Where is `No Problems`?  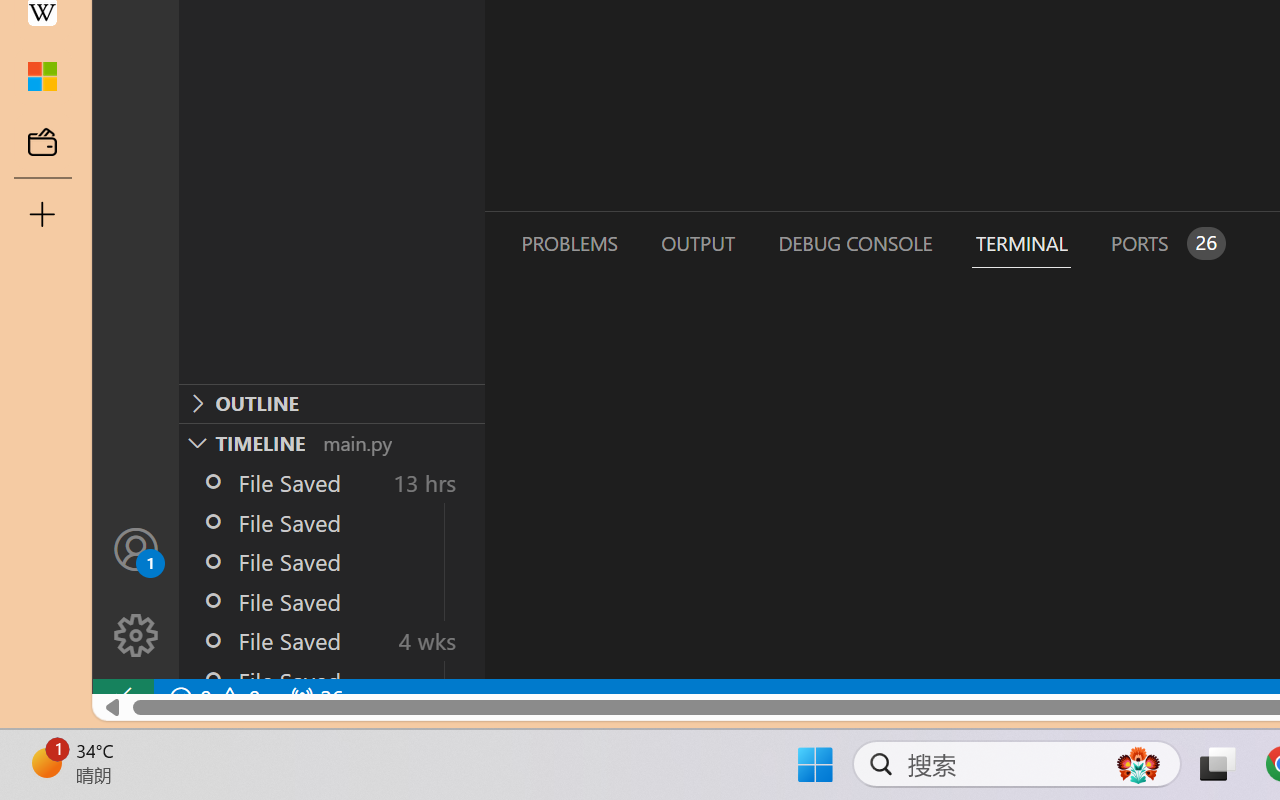 No Problems is located at coordinates (212, 698).